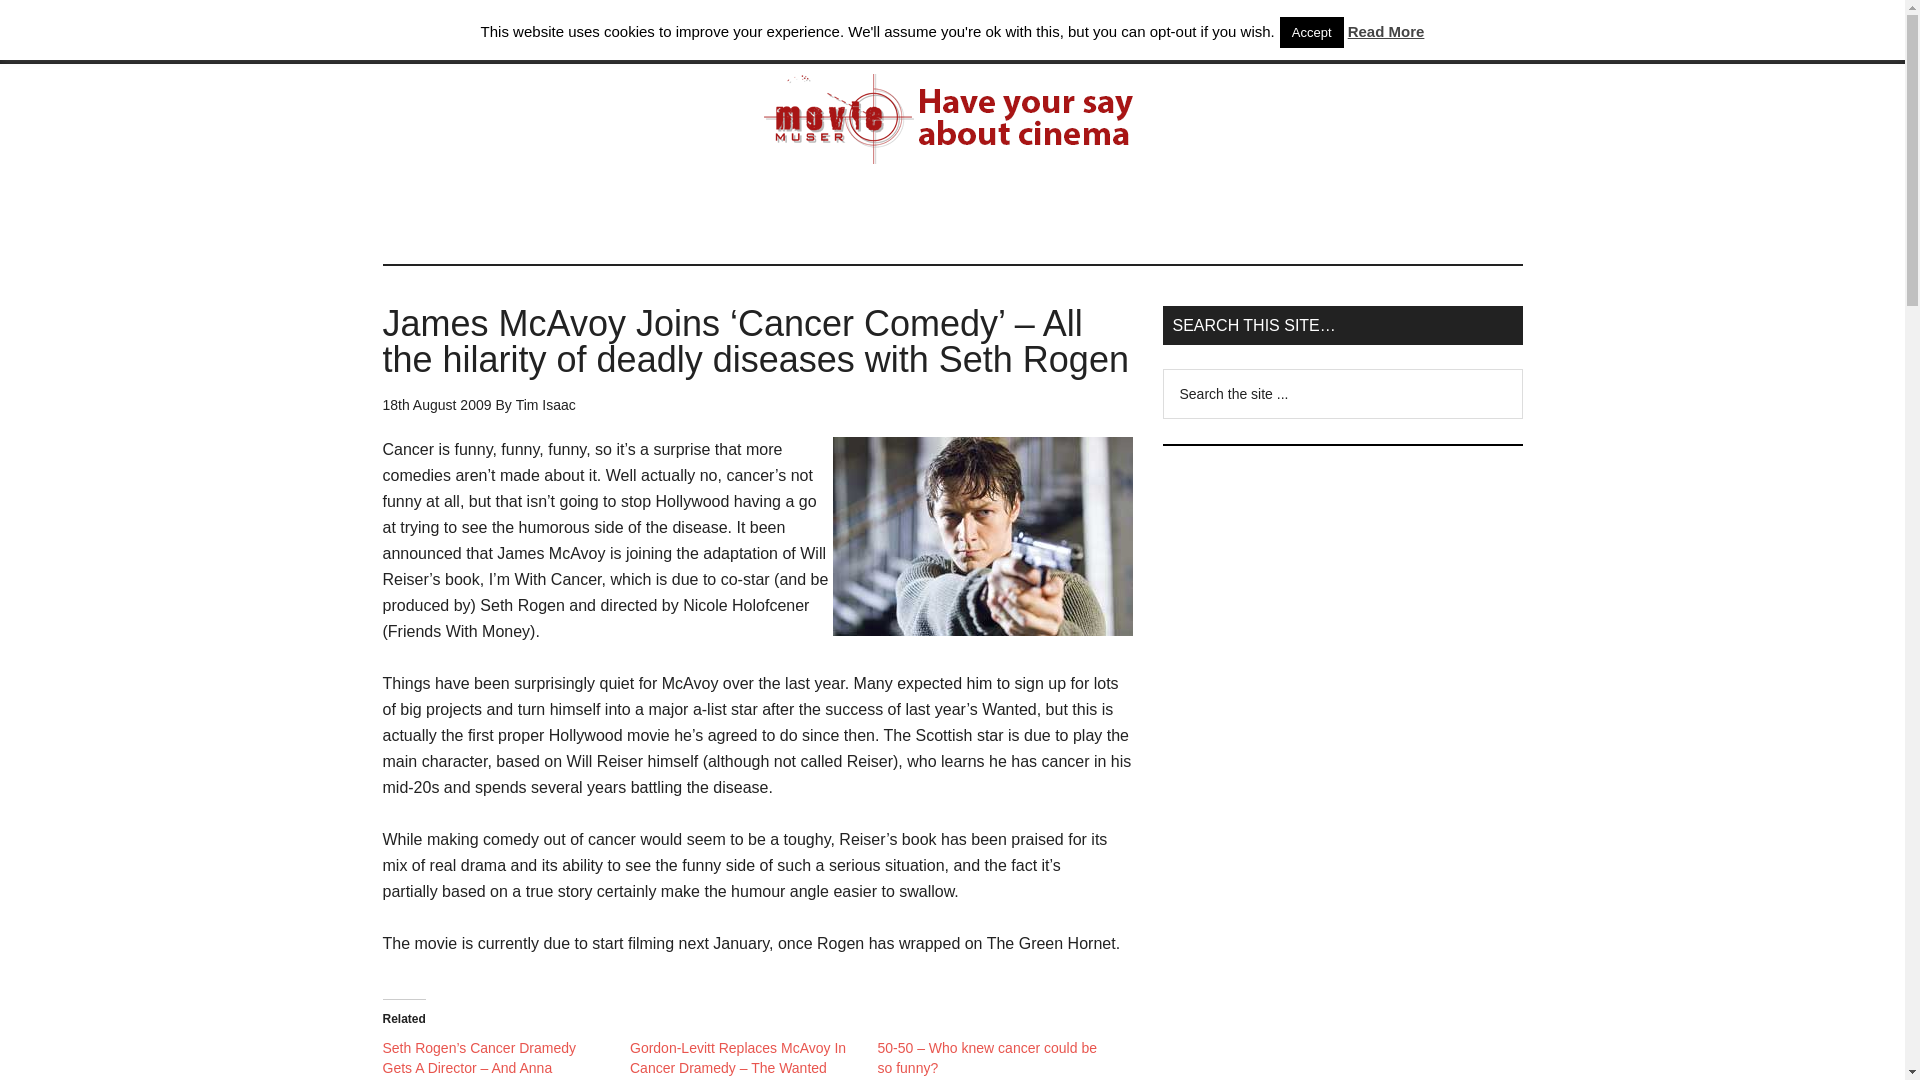  I want to click on MOVIE TRAILERS, so click(681, 32).